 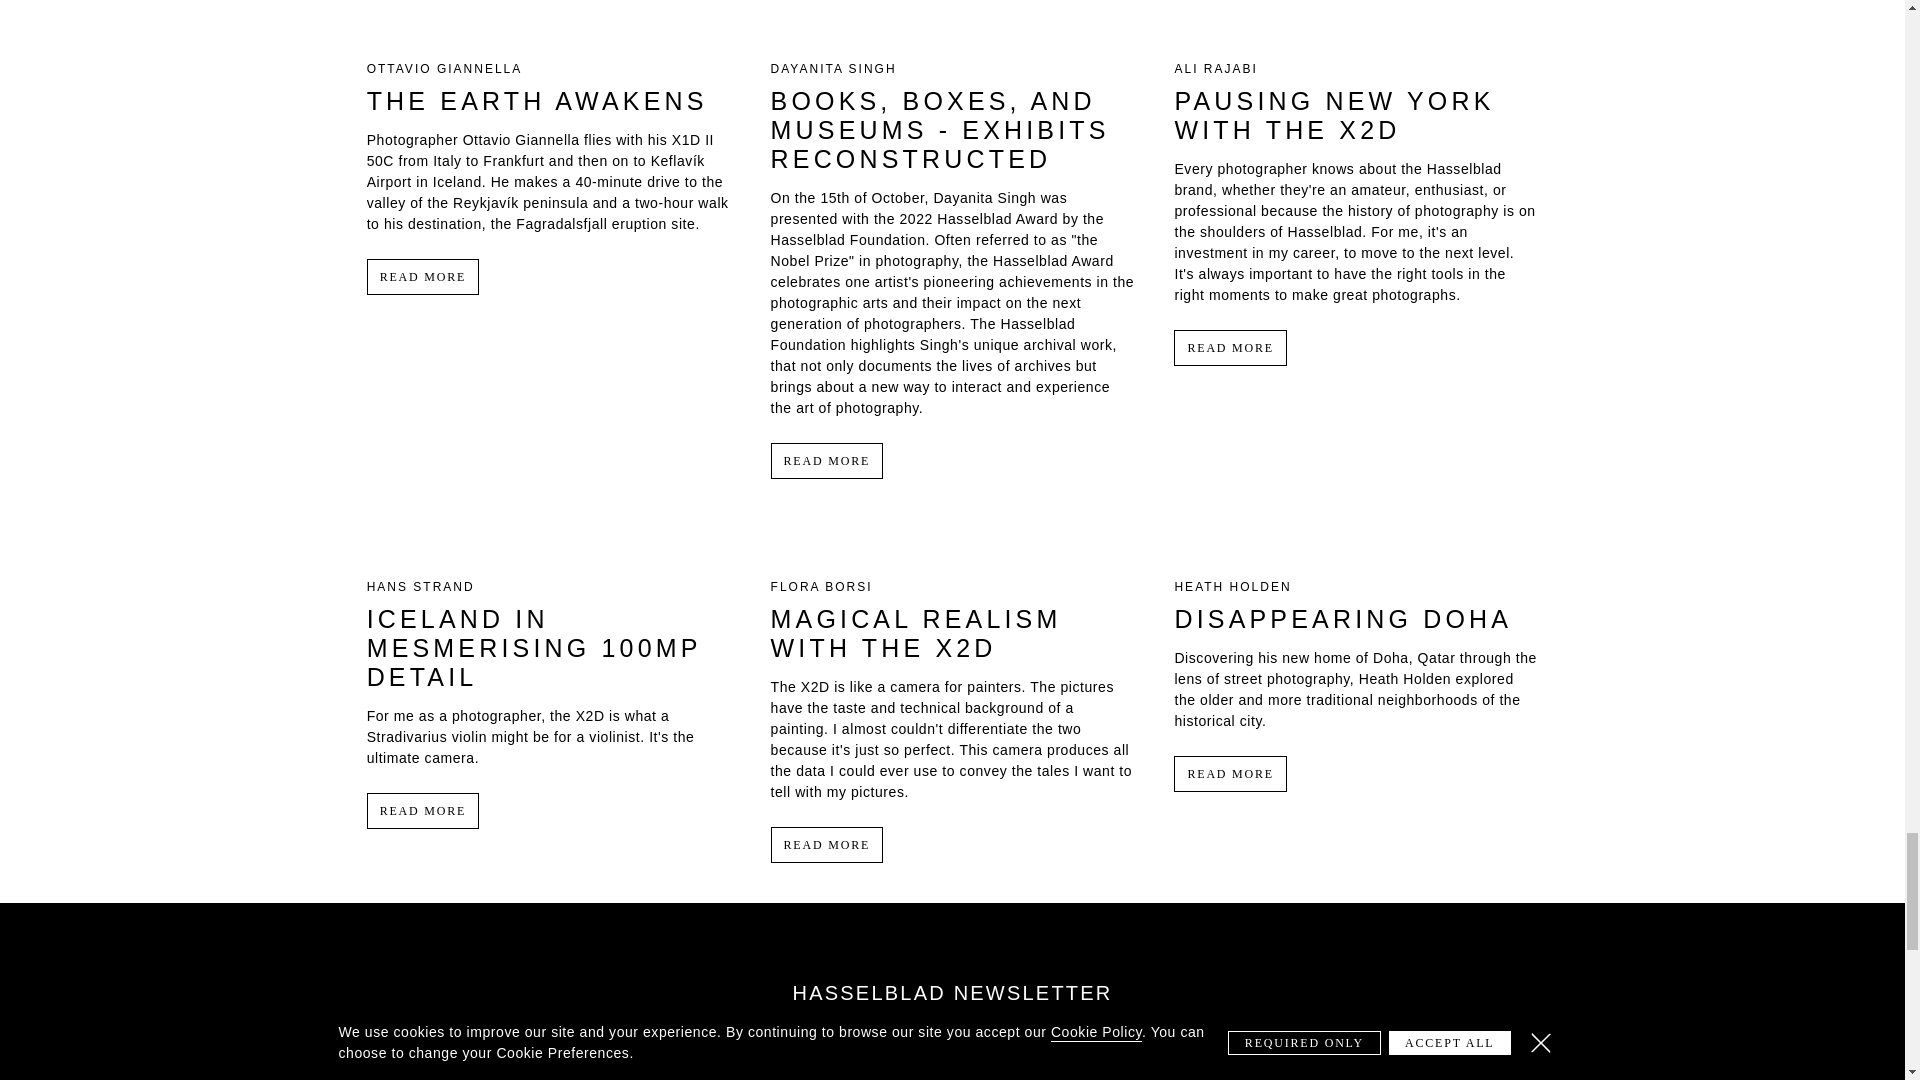 What do you see at coordinates (1230, 348) in the screenshot?
I see `READ MORE` at bounding box center [1230, 348].